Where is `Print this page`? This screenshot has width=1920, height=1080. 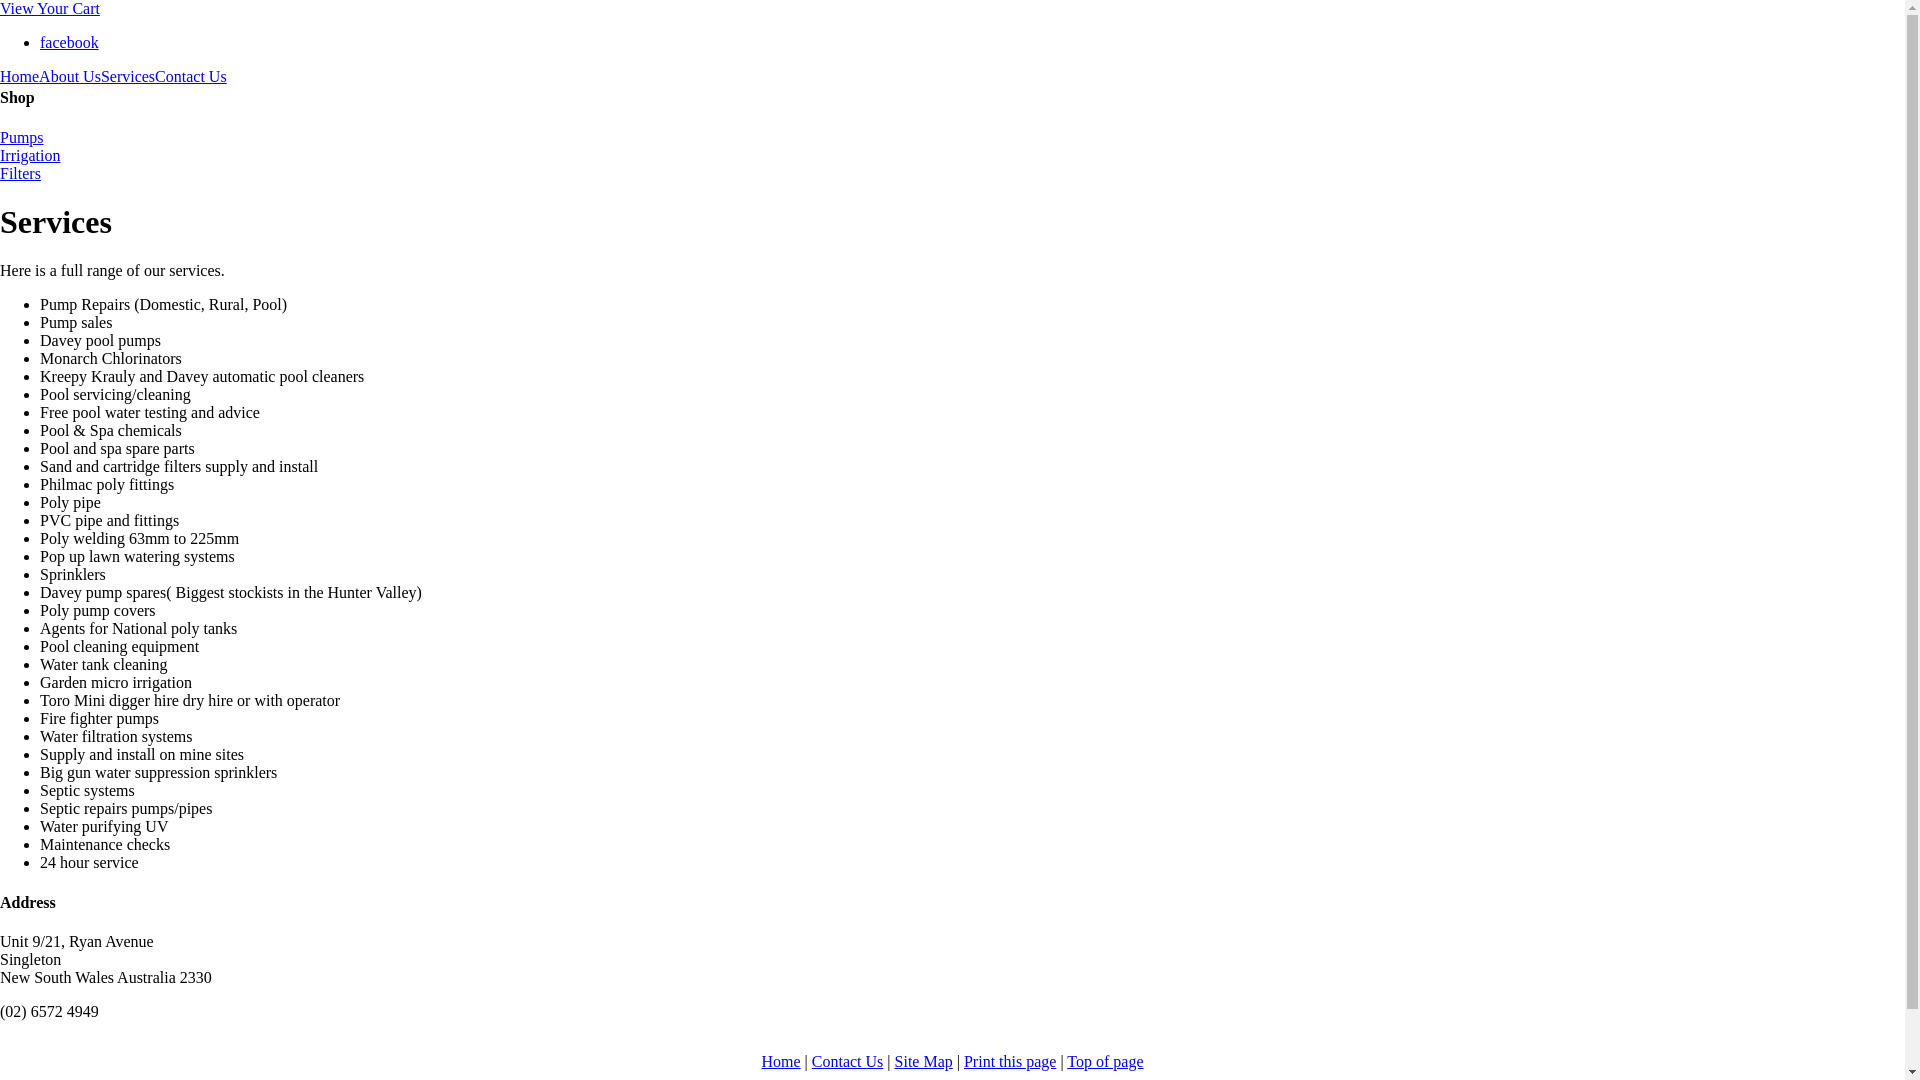 Print this page is located at coordinates (1010, 1062).